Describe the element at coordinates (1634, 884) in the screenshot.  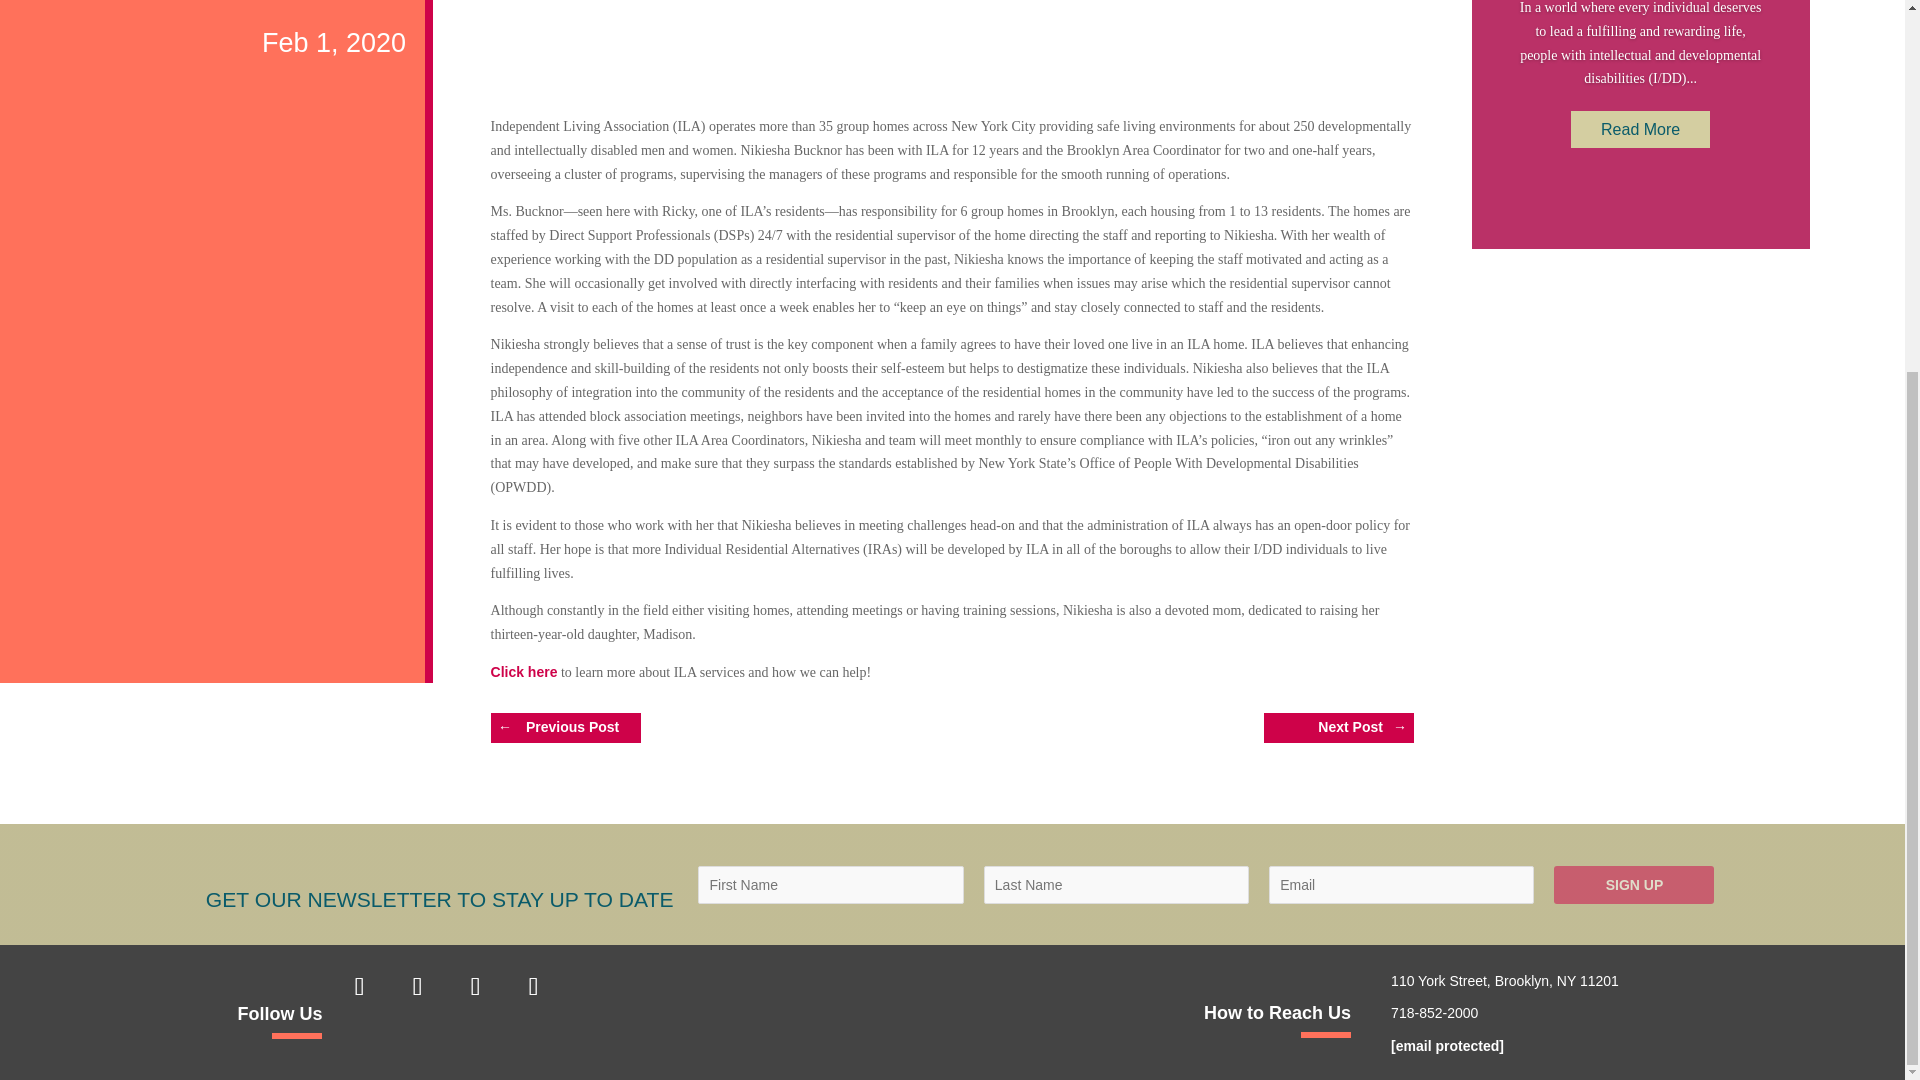
I see `SIGN UP` at that location.